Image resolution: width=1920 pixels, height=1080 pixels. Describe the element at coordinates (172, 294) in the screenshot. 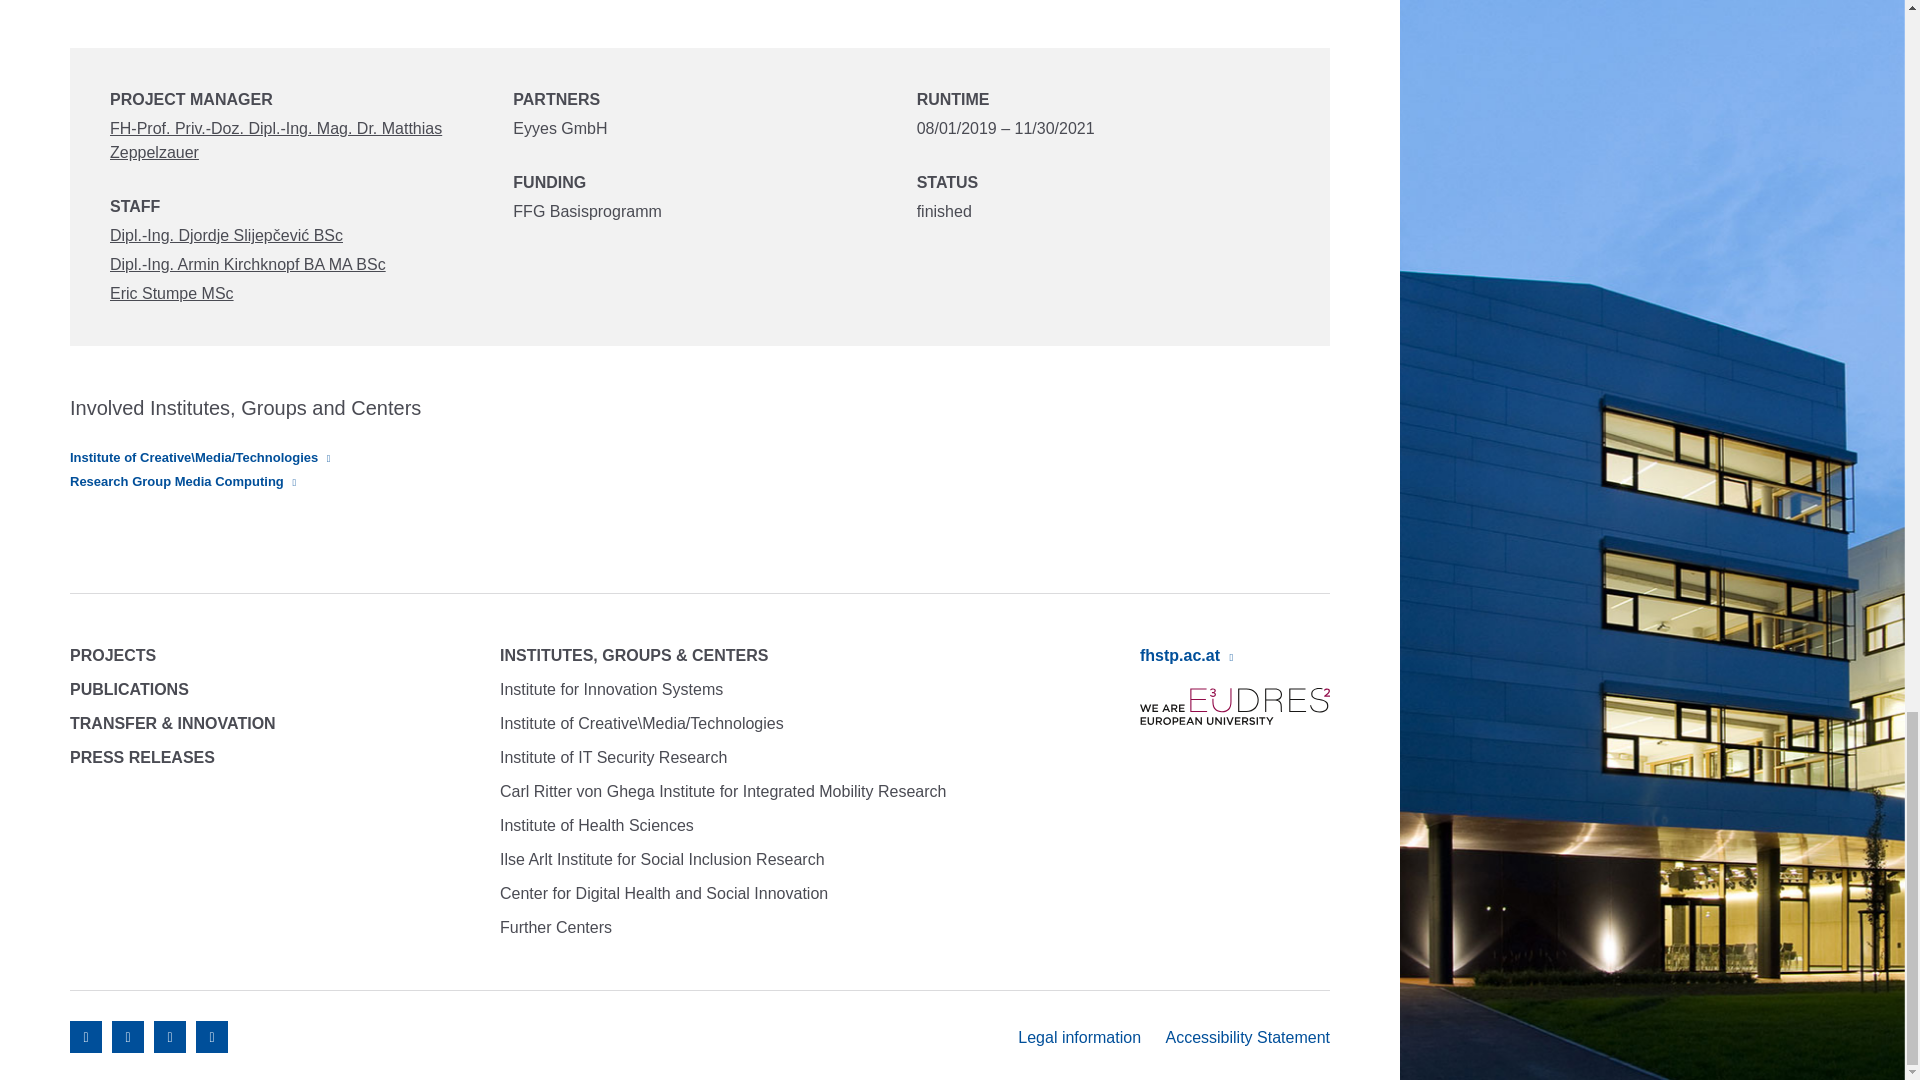

I see `Eric Stumpe MSc` at that location.